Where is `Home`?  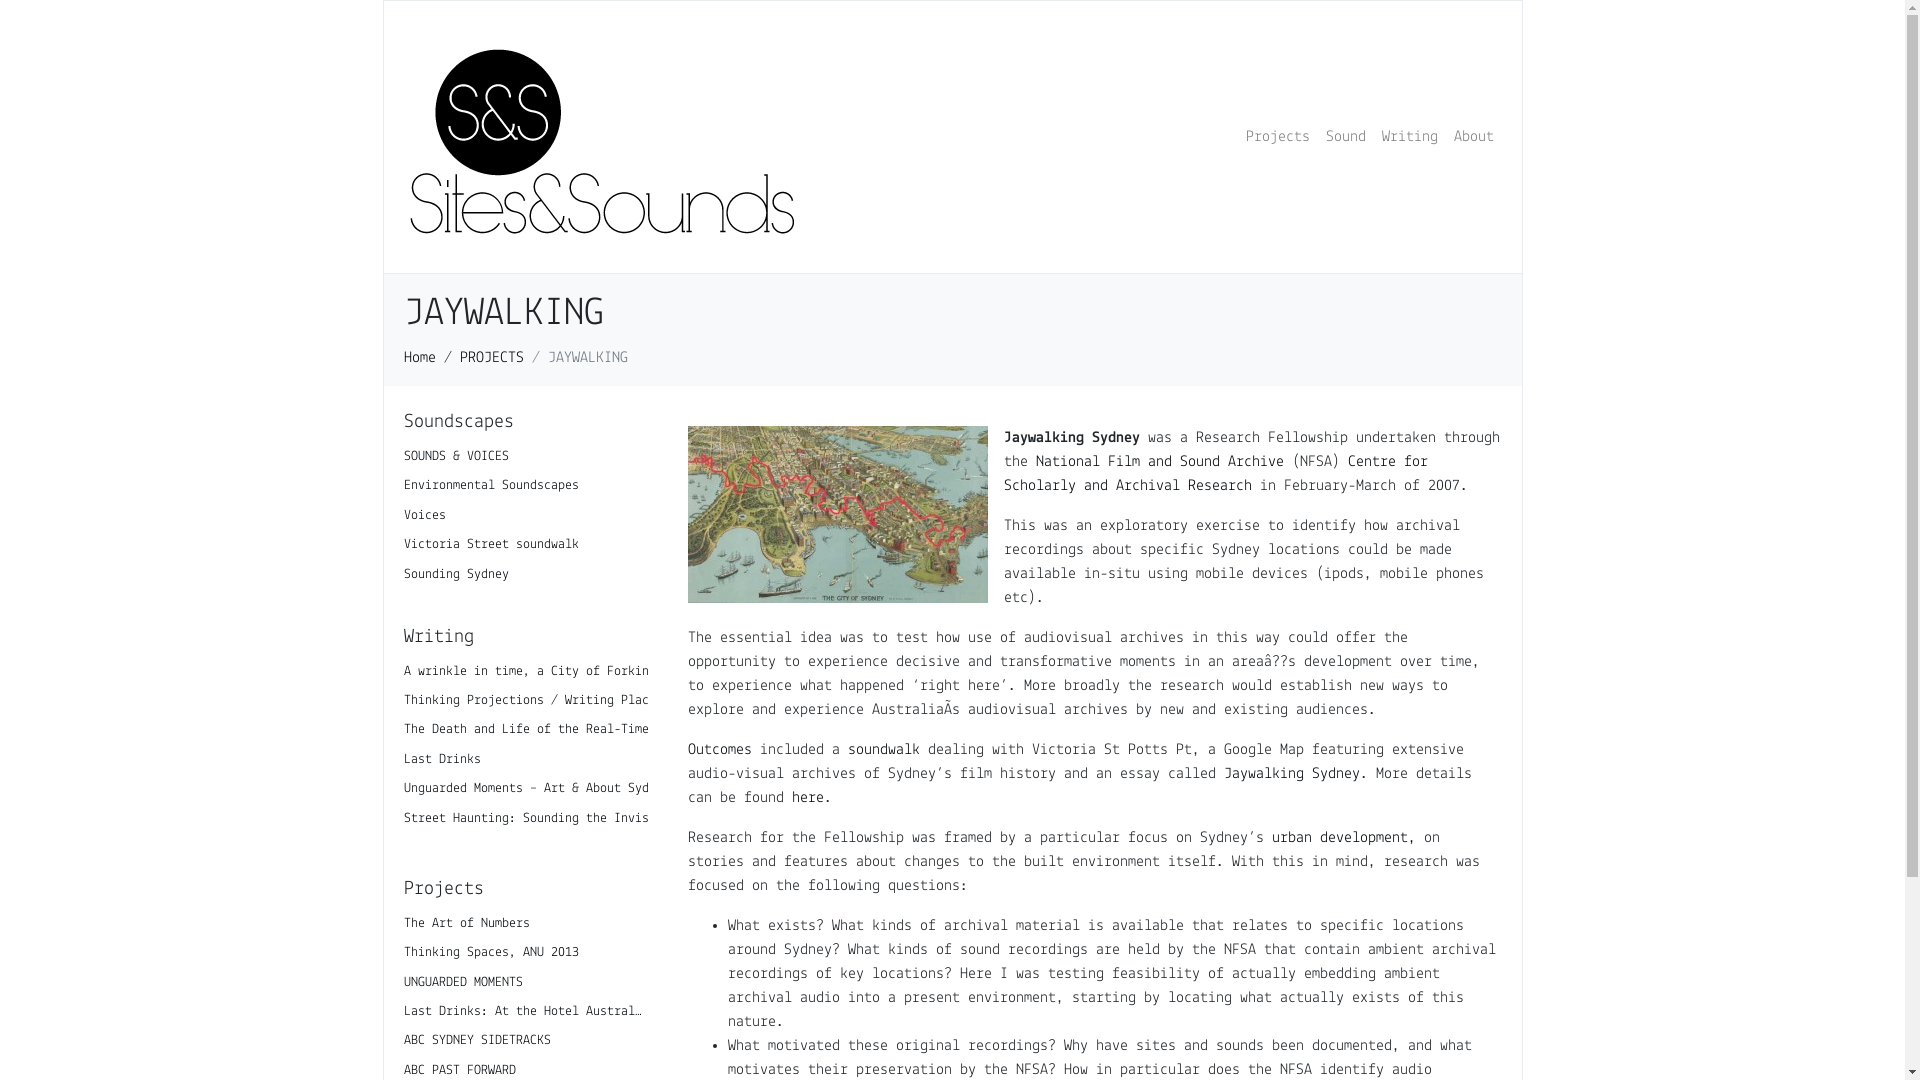
Home is located at coordinates (420, 358).